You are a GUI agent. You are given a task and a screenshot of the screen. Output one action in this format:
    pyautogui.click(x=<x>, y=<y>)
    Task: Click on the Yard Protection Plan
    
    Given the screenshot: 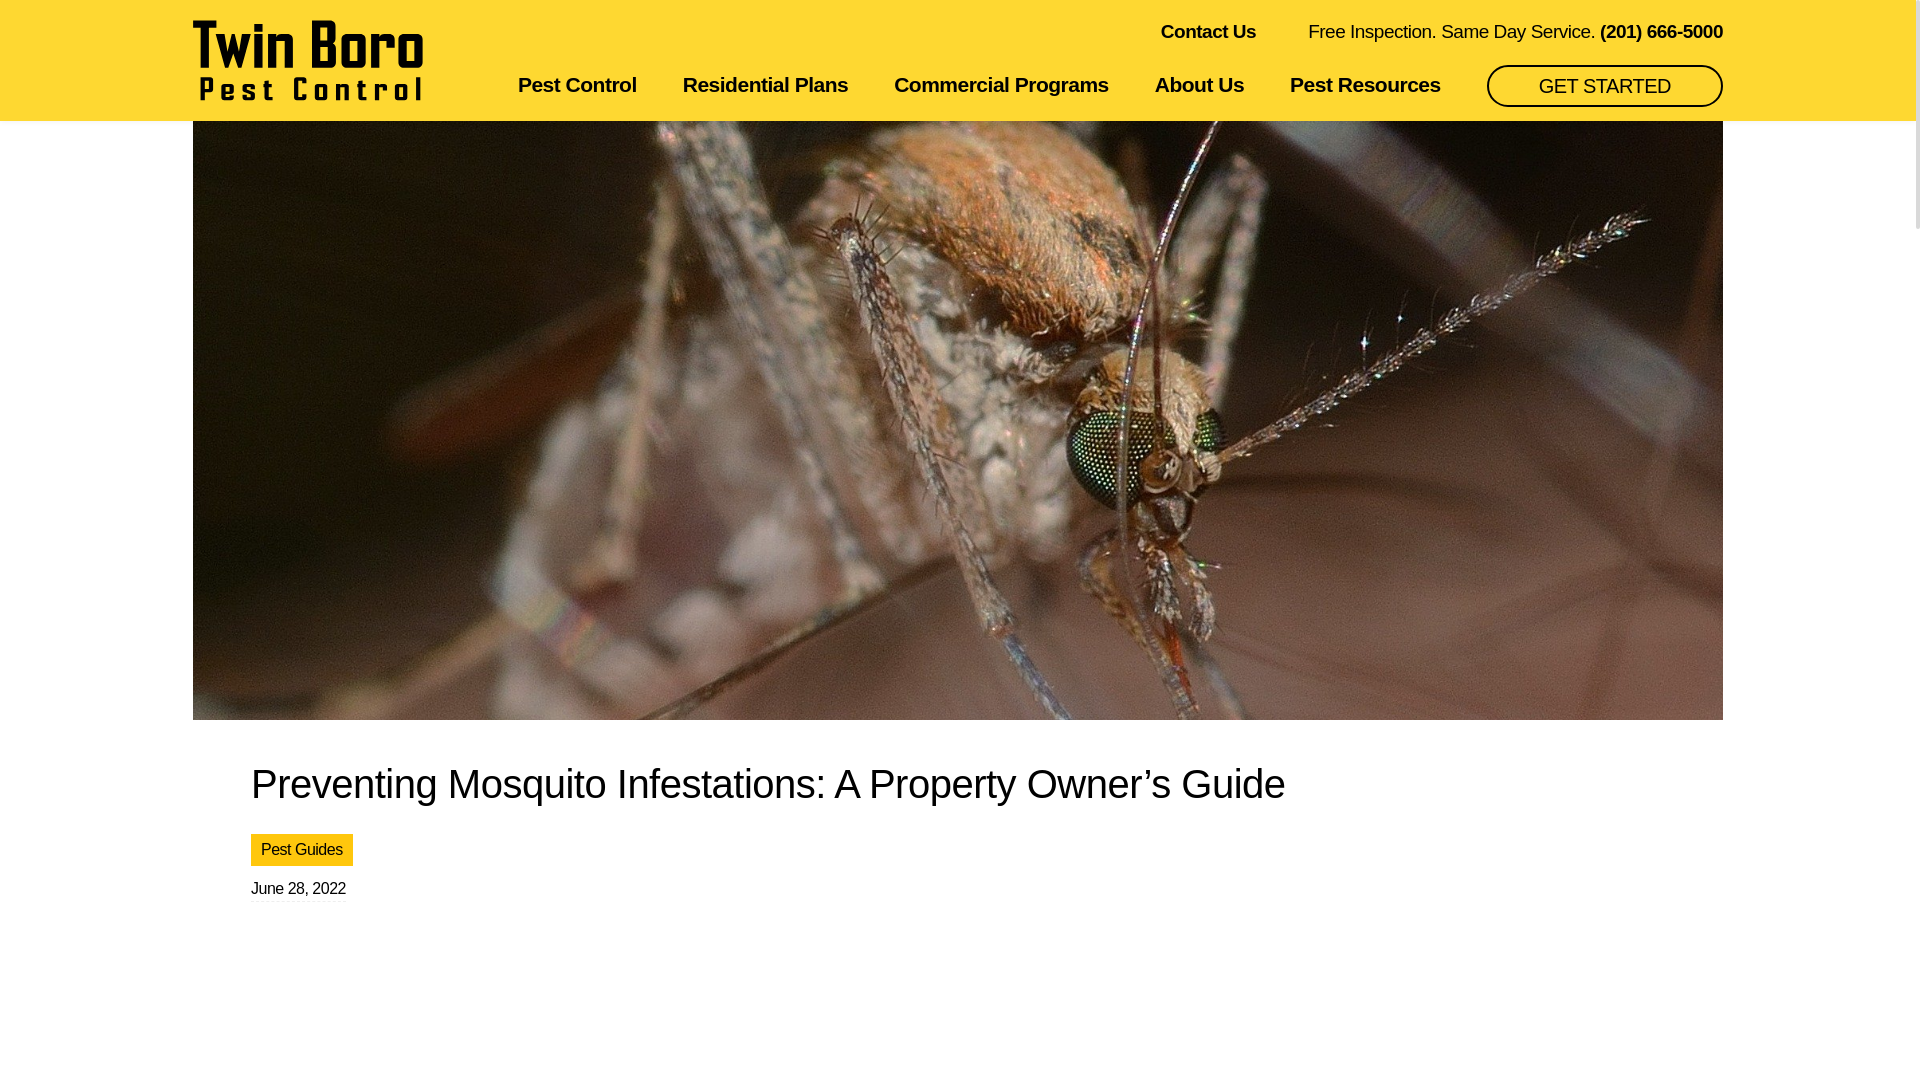 What is the action you would take?
    pyautogui.click(x=1218, y=40)
    